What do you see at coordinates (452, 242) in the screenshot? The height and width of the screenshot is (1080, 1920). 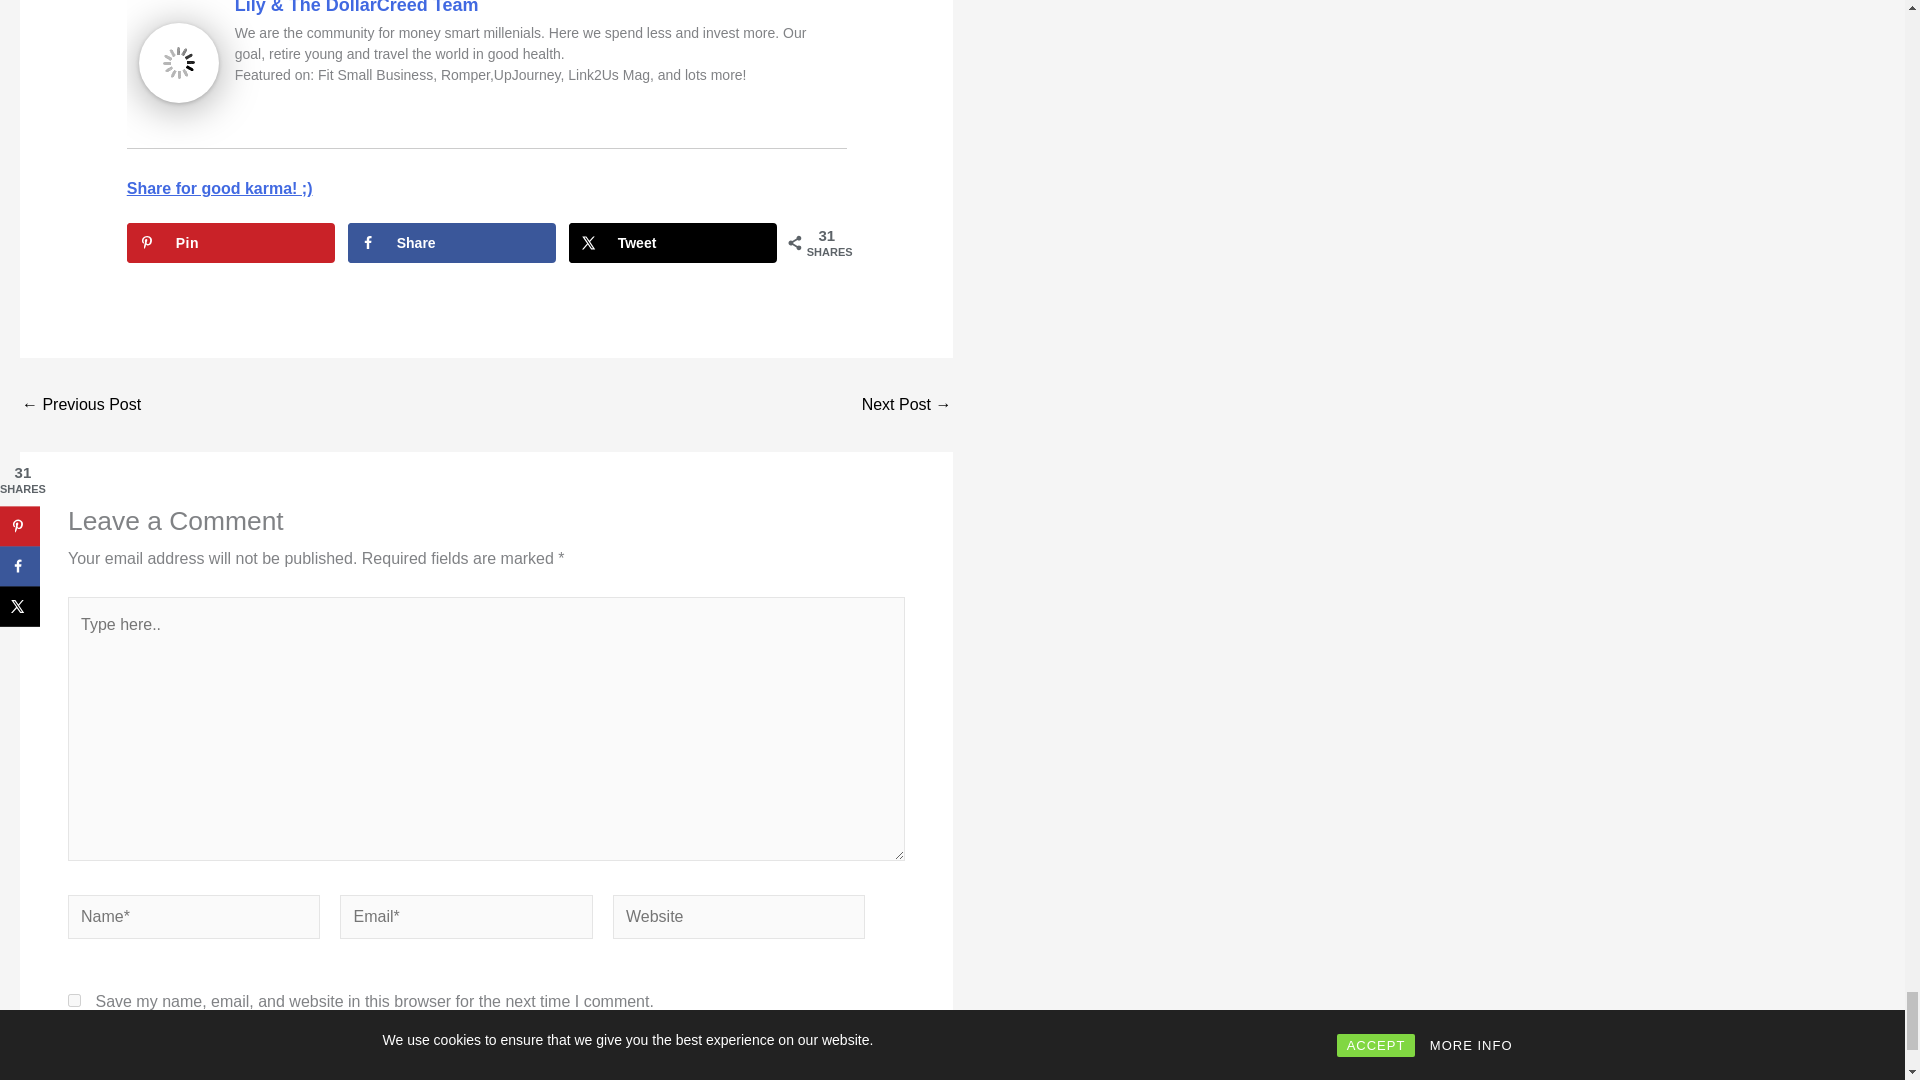 I see `Share on Facebook` at bounding box center [452, 242].